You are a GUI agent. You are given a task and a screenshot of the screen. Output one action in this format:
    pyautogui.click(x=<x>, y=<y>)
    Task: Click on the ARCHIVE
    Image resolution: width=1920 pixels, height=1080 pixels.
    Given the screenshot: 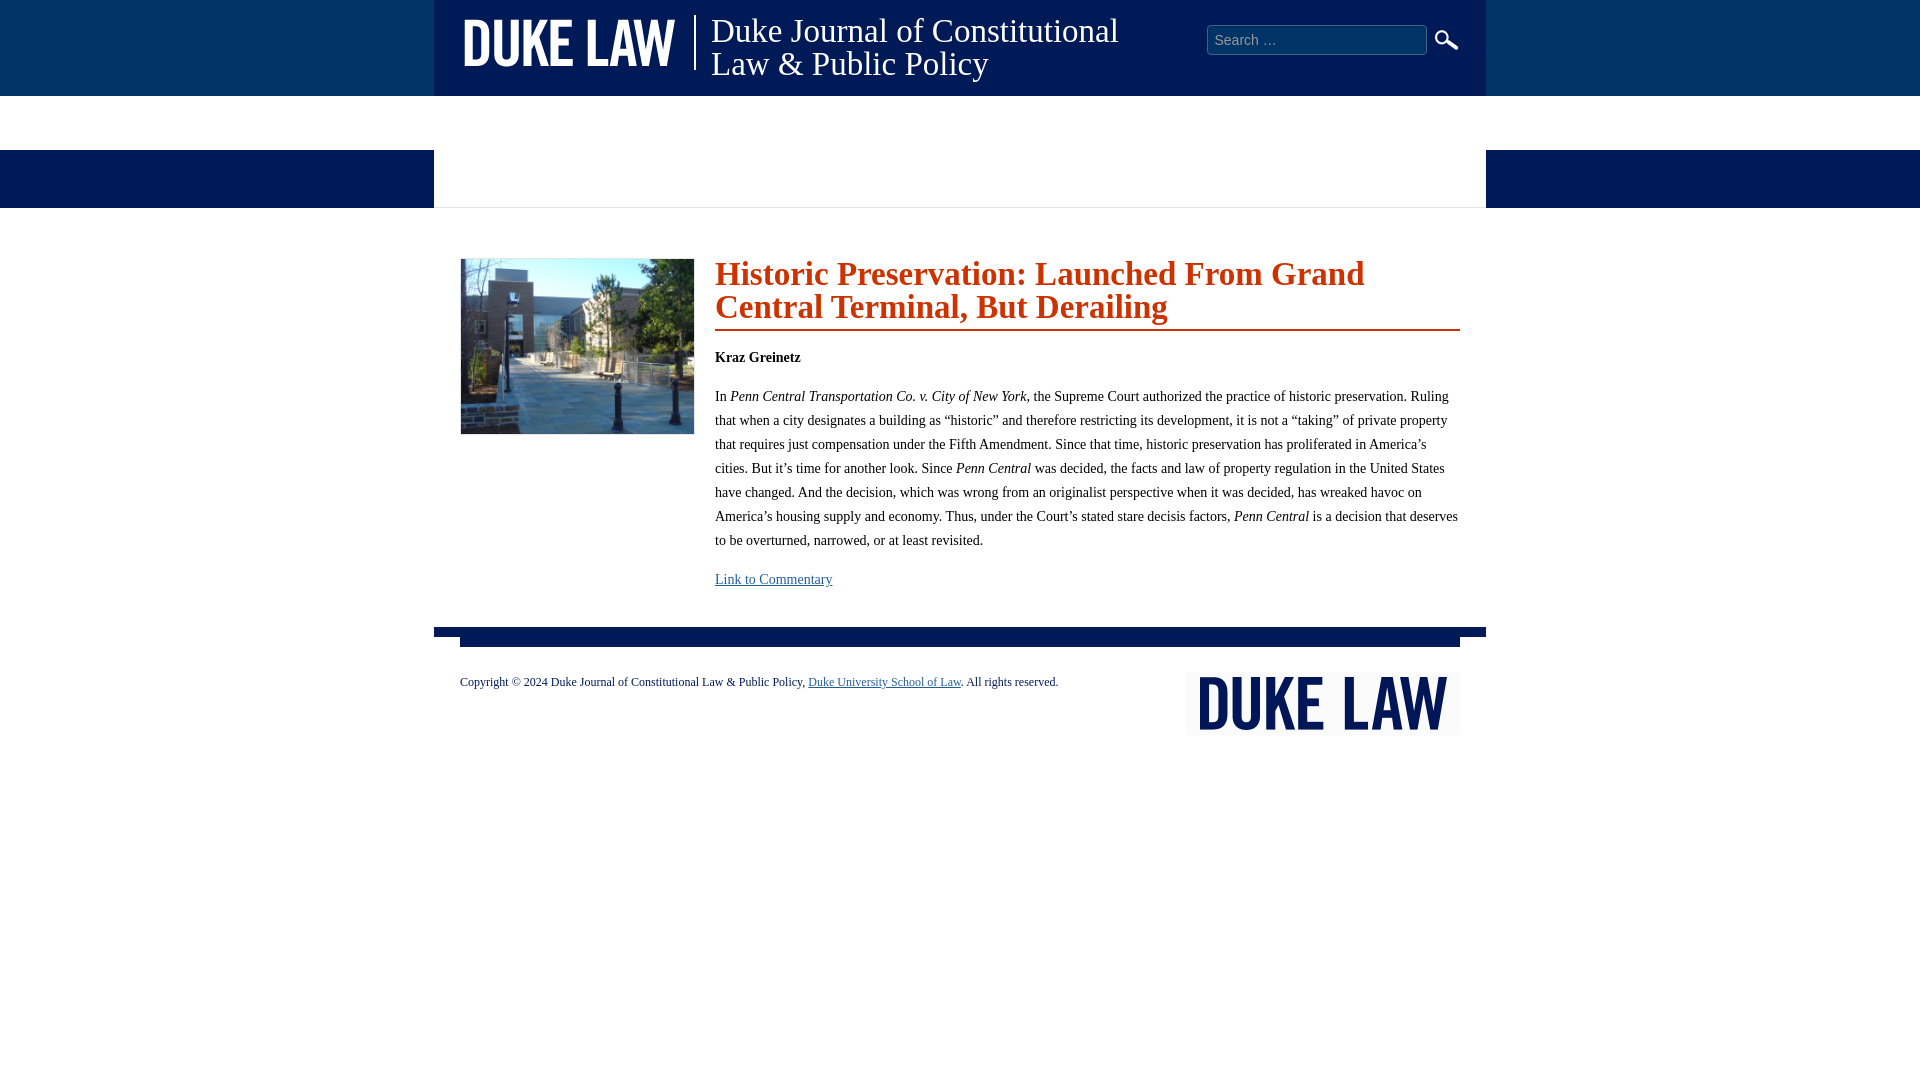 What is the action you would take?
    pyautogui.click(x=607, y=122)
    